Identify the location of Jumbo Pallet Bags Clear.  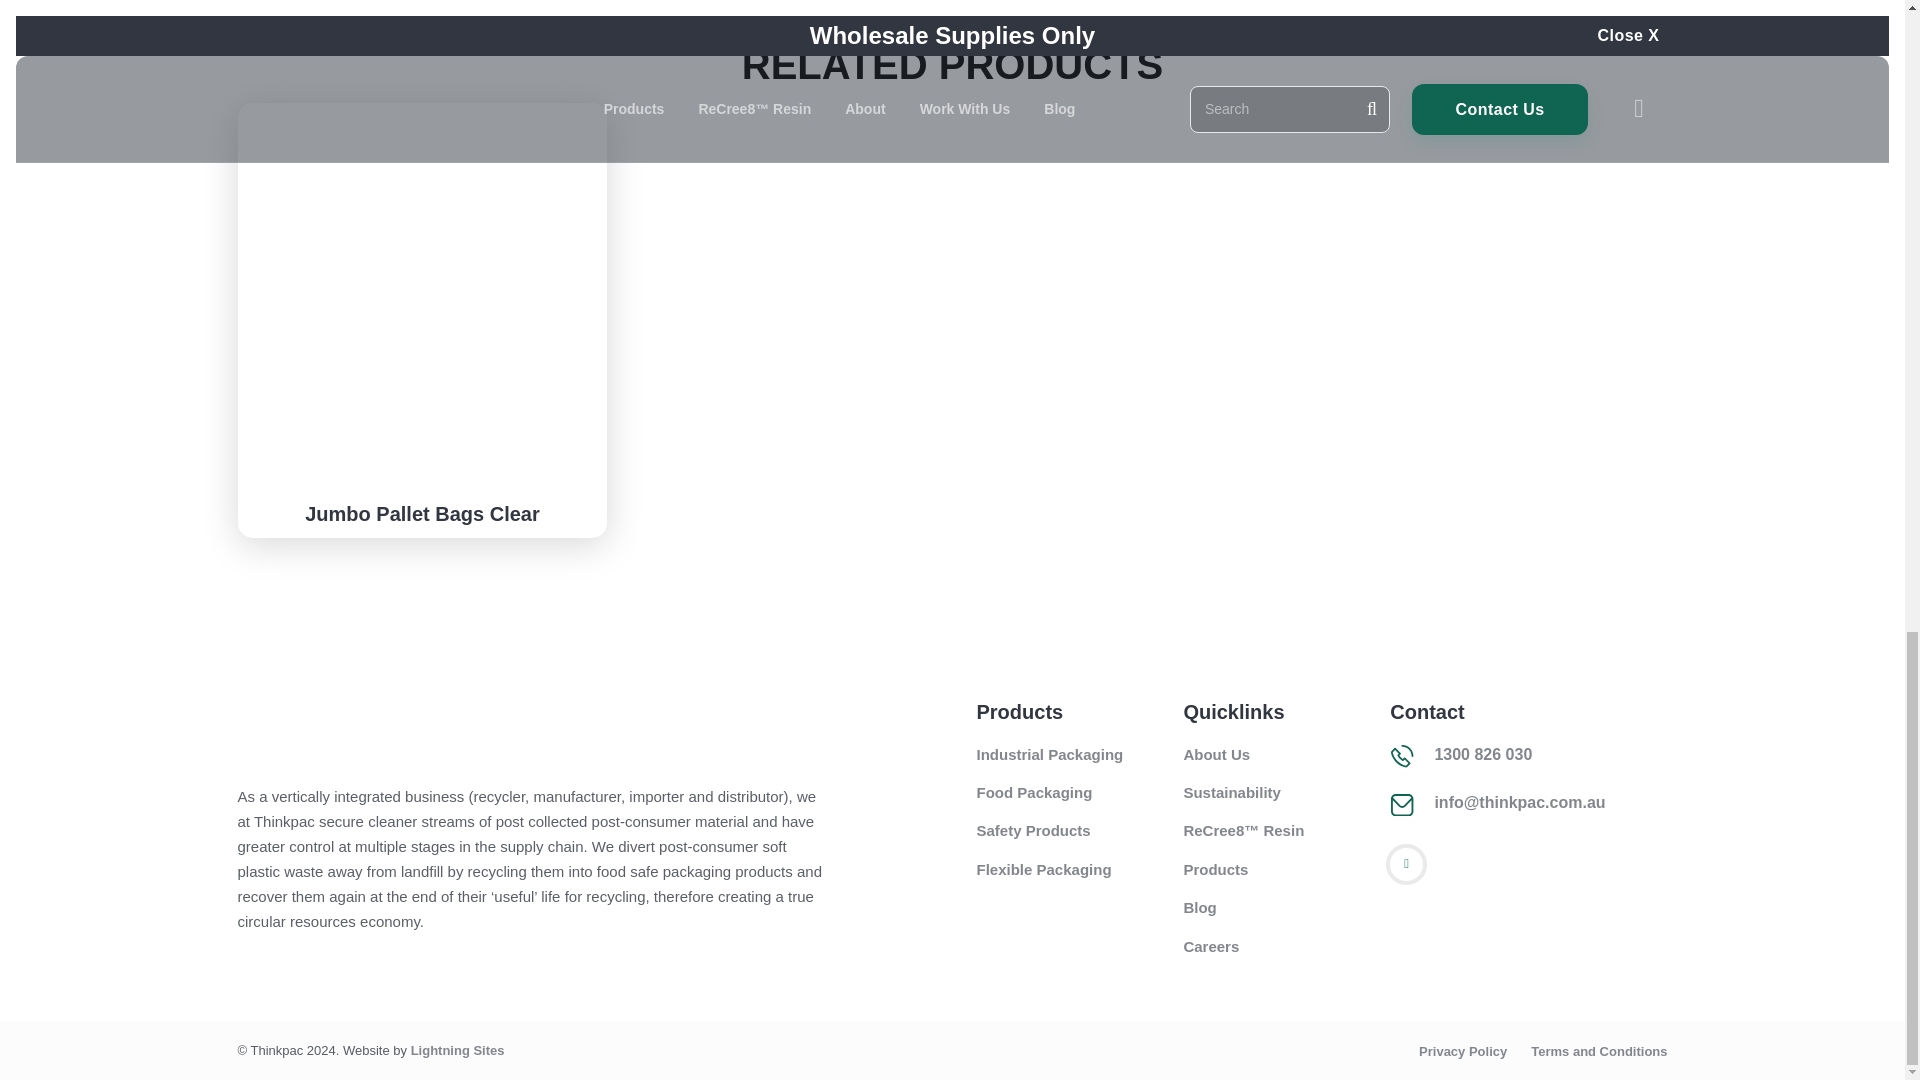
(422, 514).